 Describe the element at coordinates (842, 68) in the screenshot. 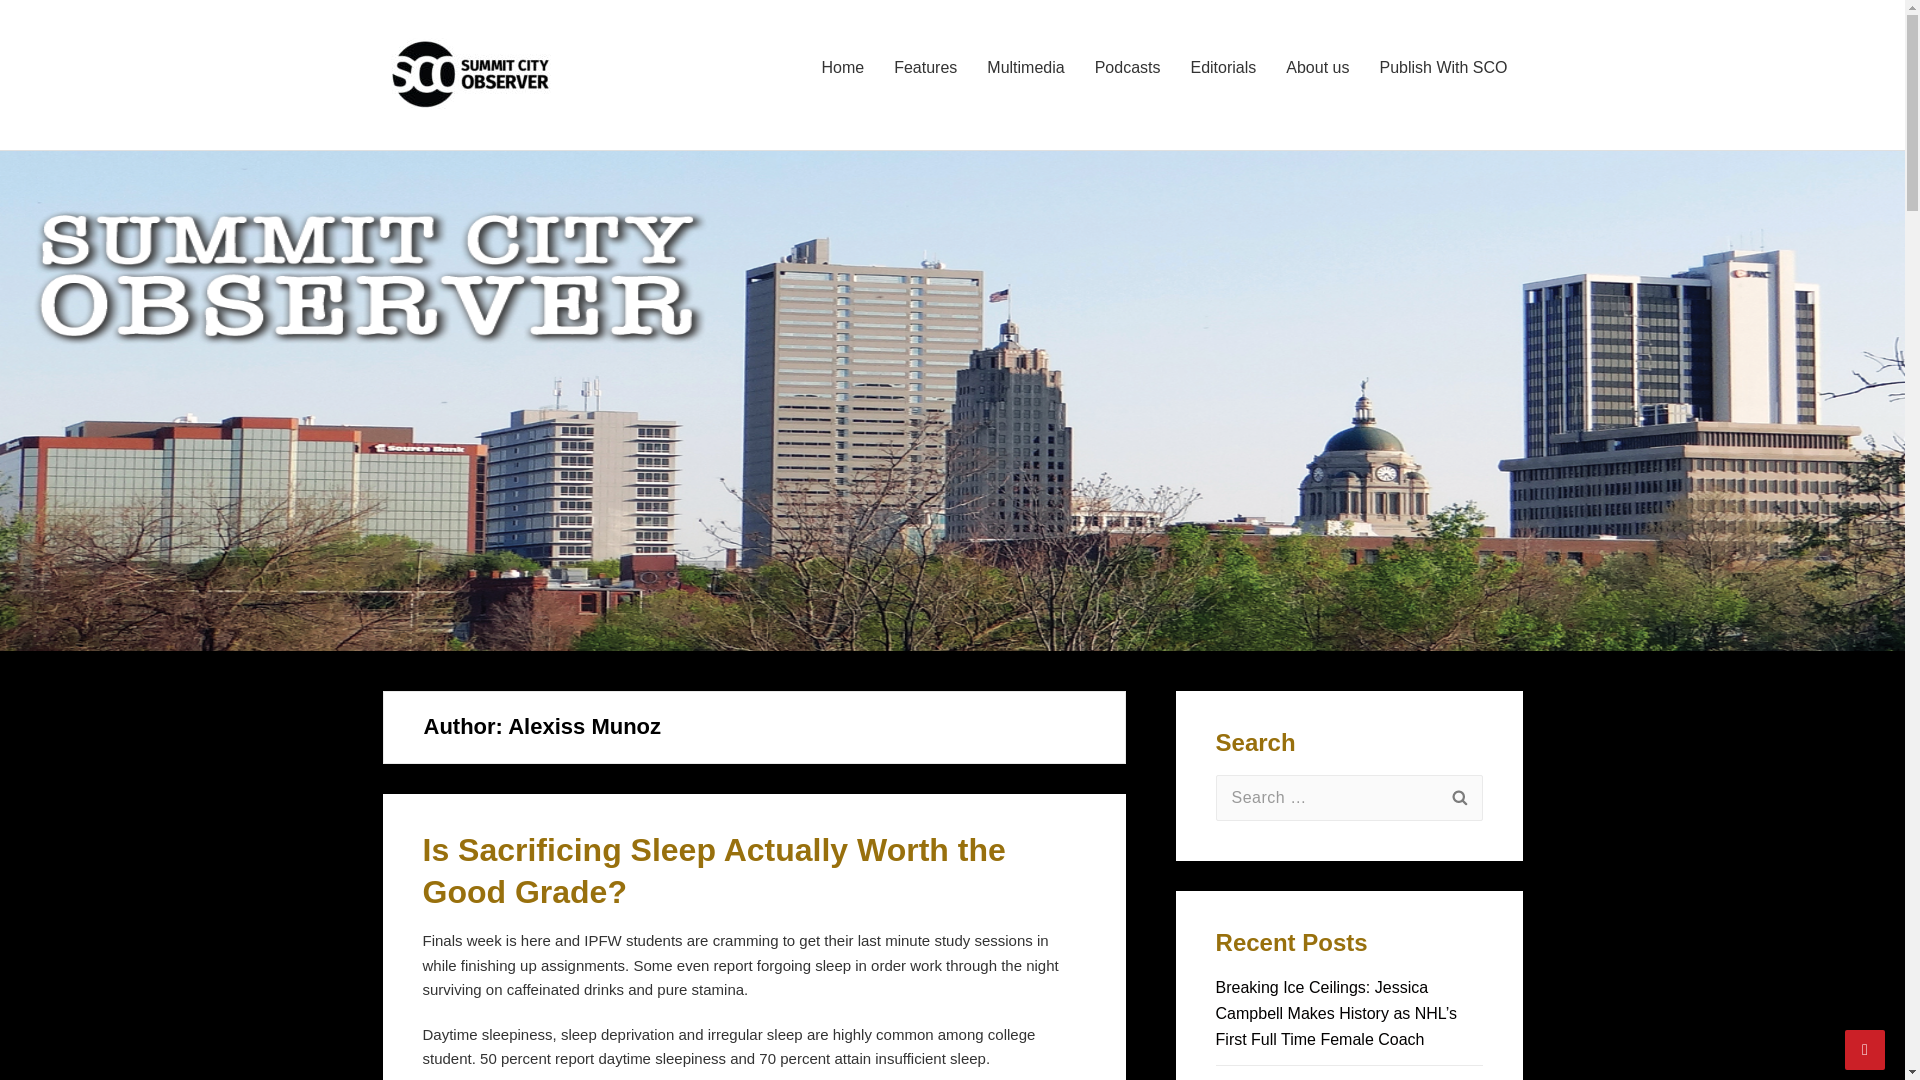

I see `Home` at that location.